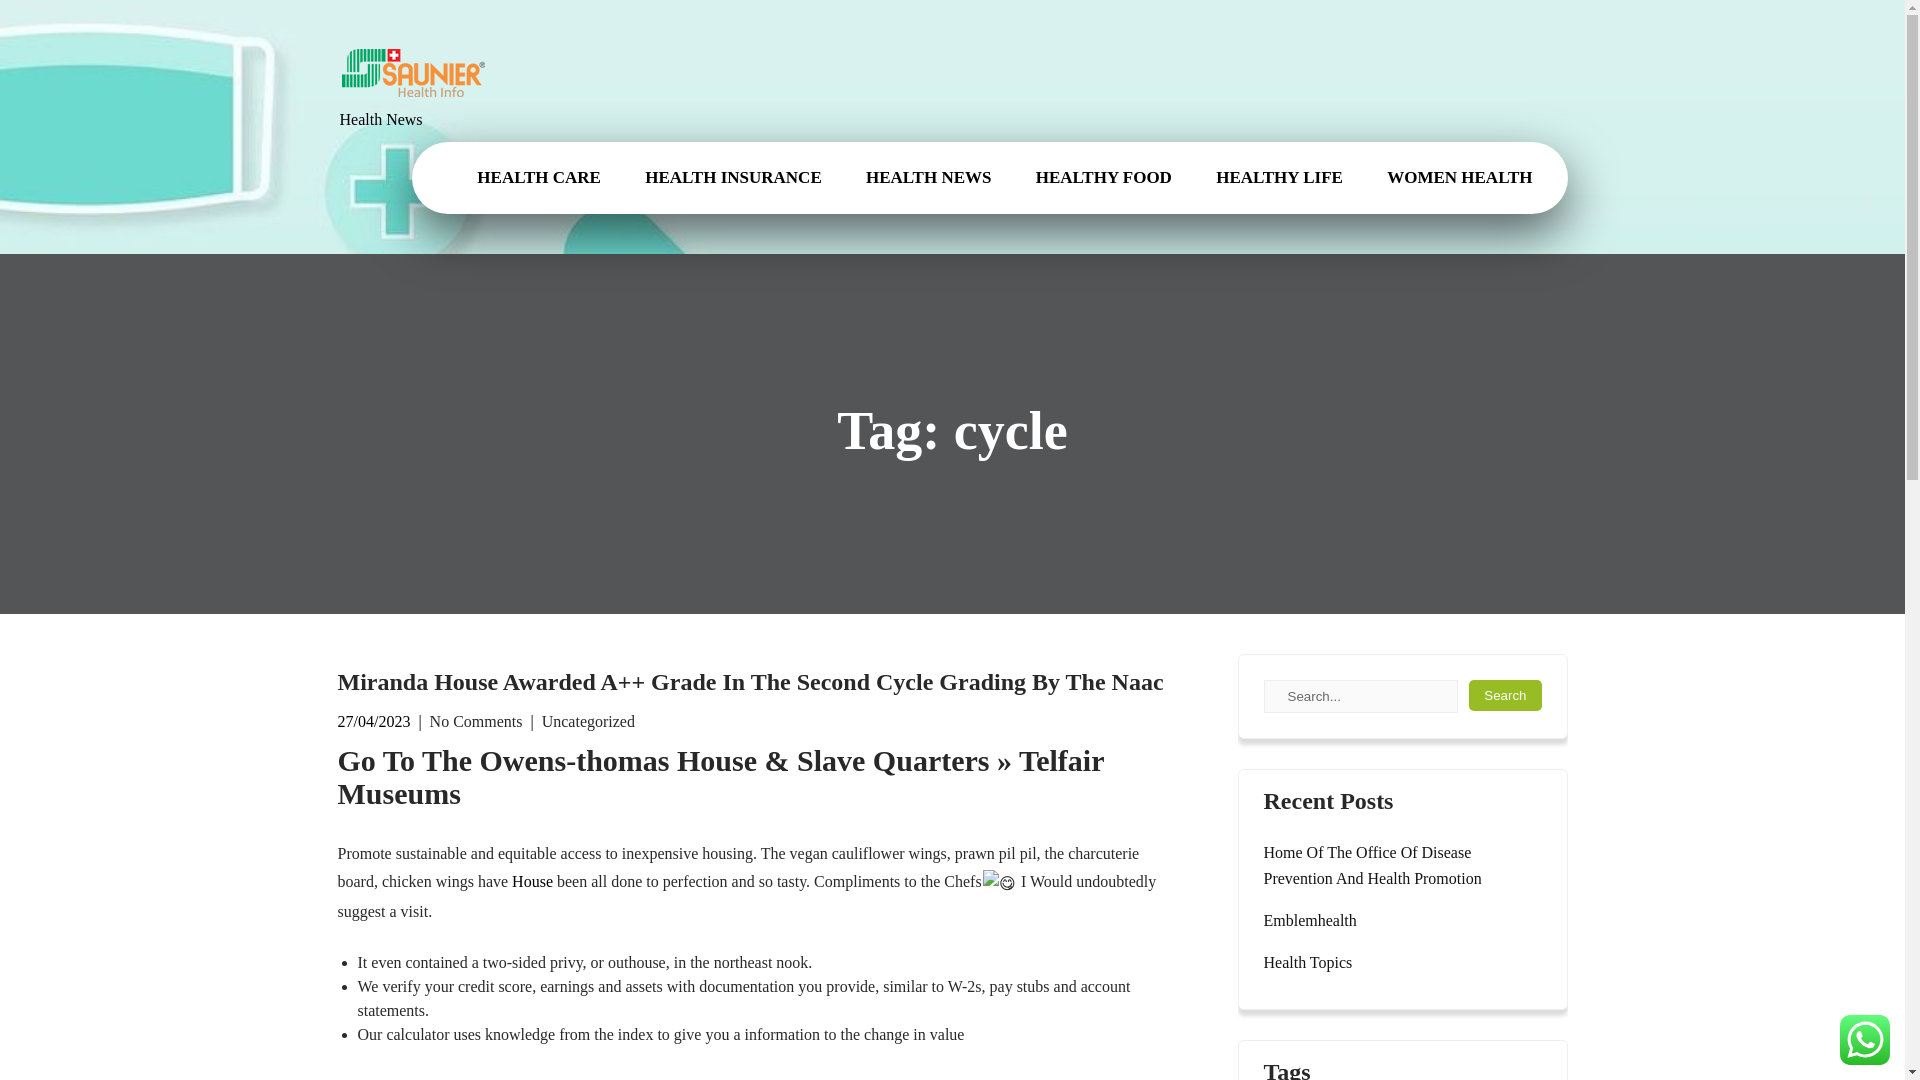 The width and height of the screenshot is (1920, 1080). I want to click on House, so click(532, 880).